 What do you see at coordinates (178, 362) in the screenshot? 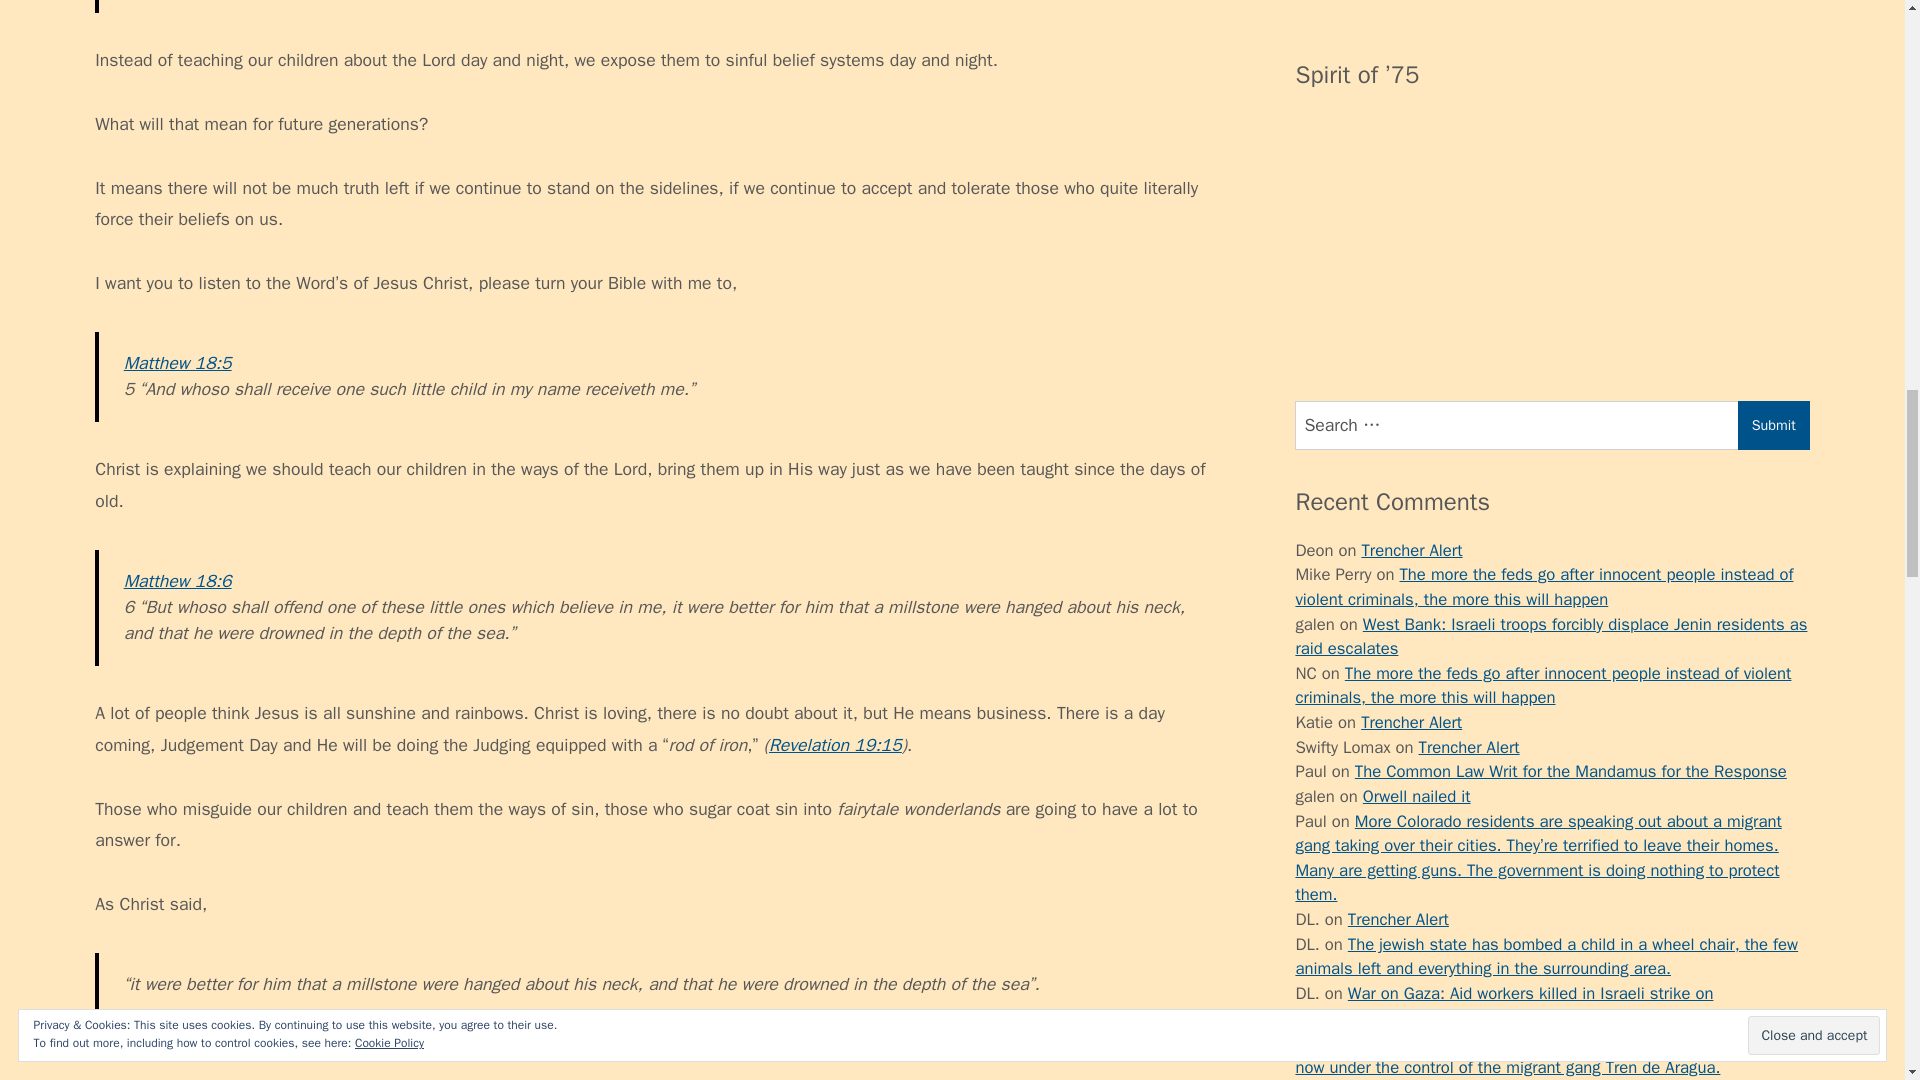
I see `Matthew 18:5` at bounding box center [178, 362].